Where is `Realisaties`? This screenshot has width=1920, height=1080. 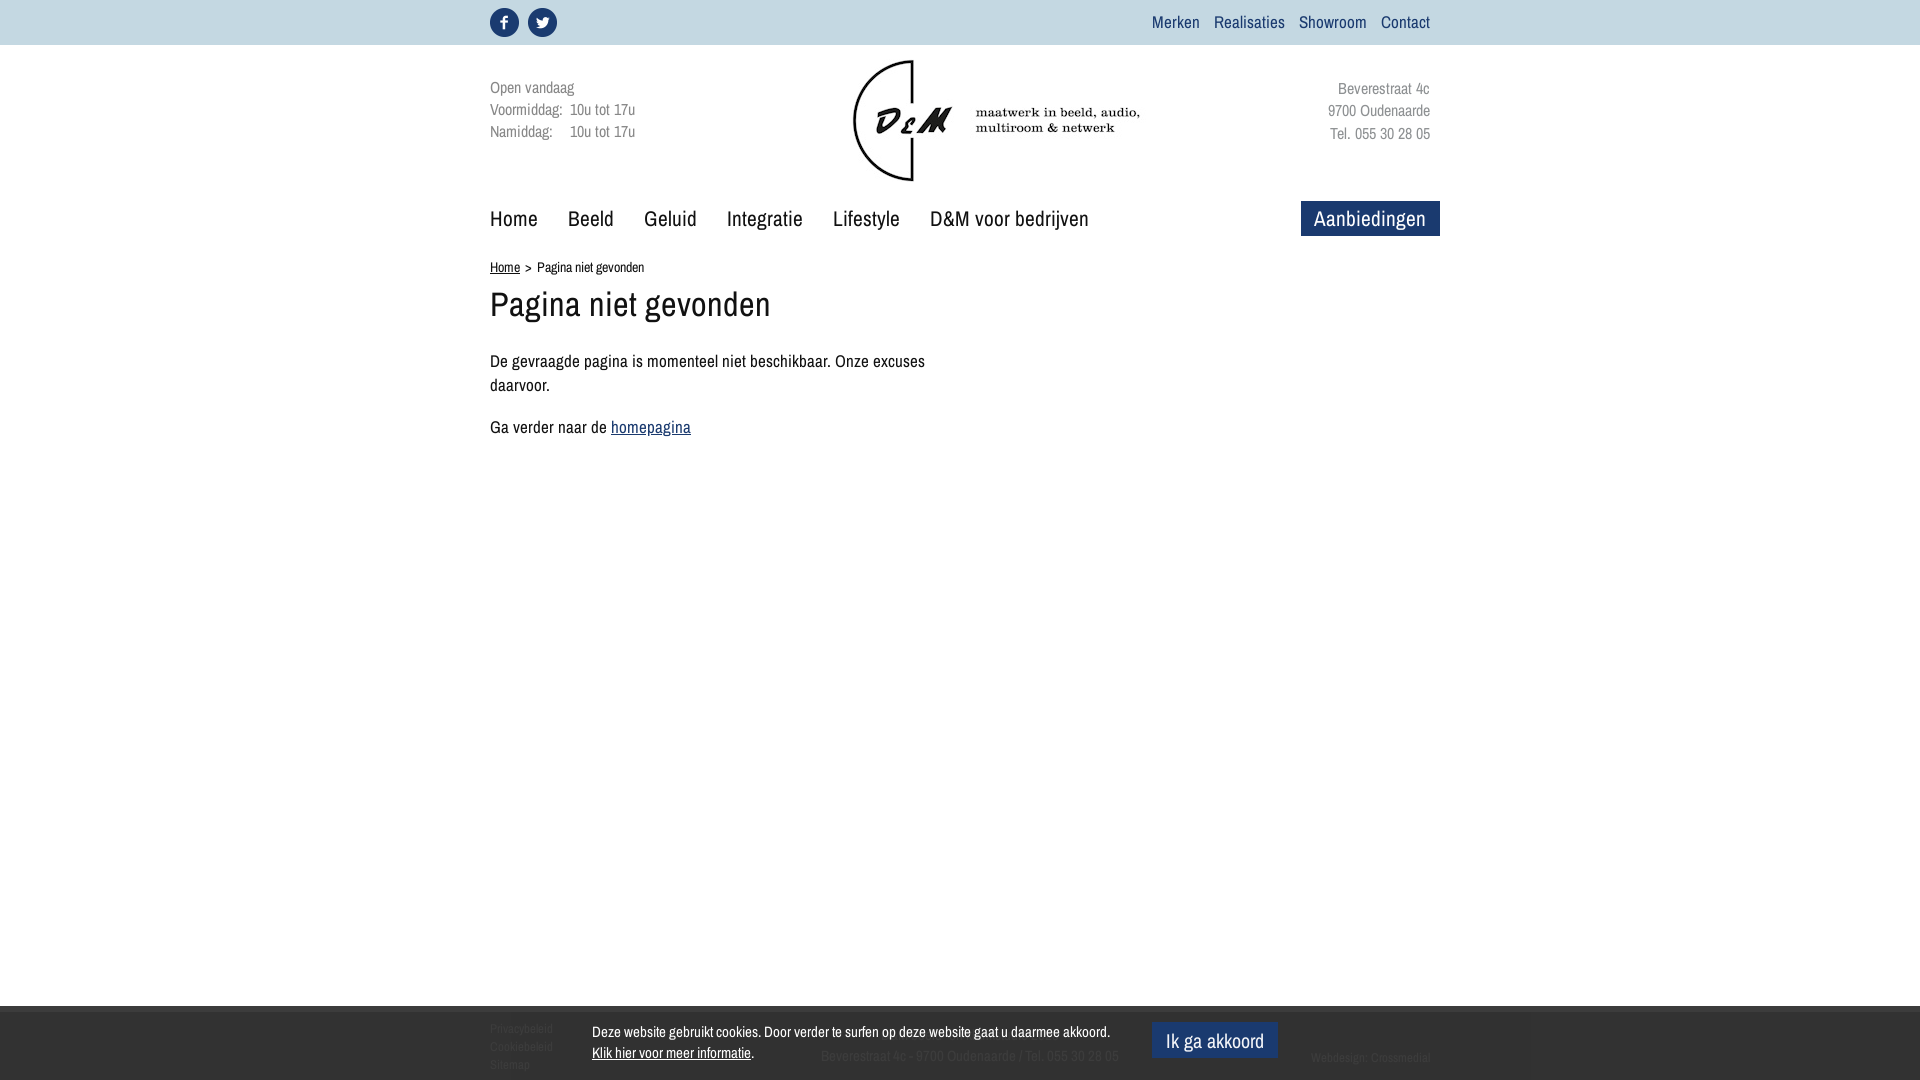 Realisaties is located at coordinates (1250, 22).